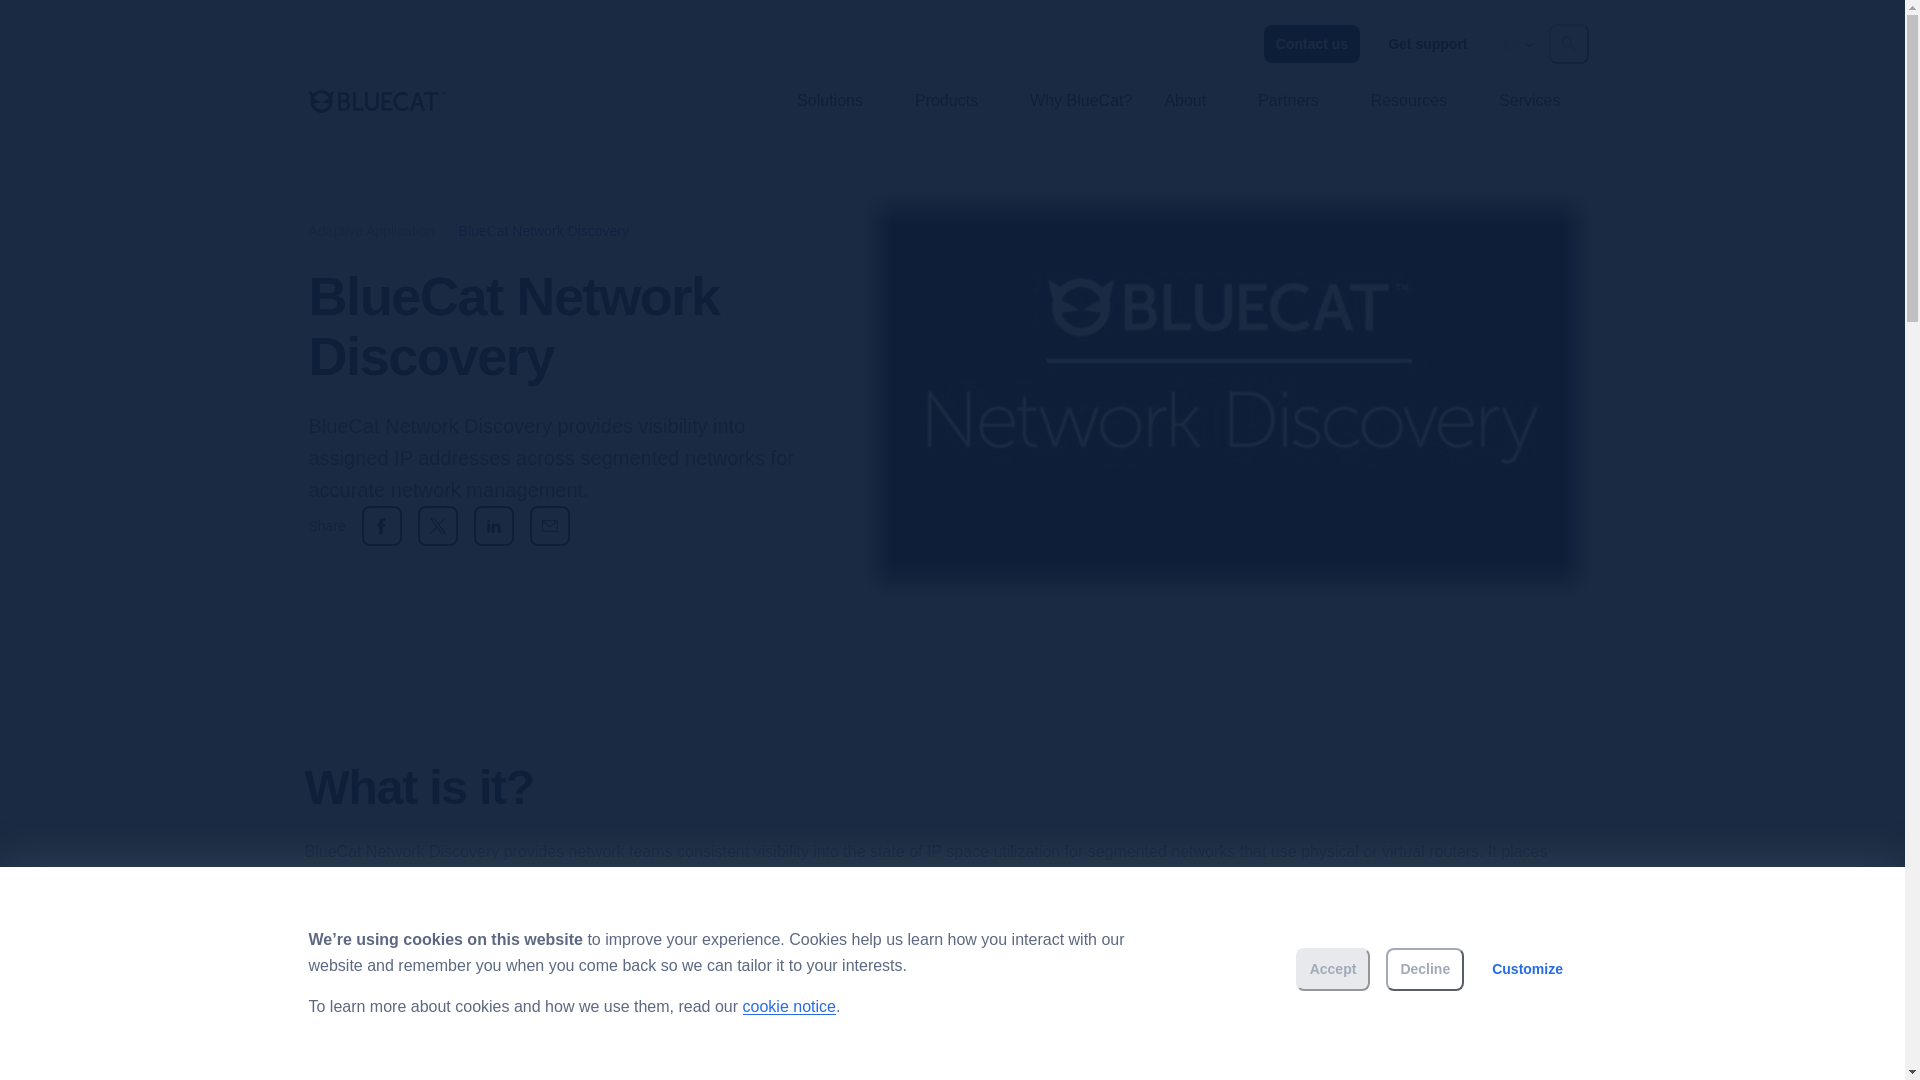 Image resolution: width=1920 pixels, height=1080 pixels. I want to click on About, so click(1184, 100).